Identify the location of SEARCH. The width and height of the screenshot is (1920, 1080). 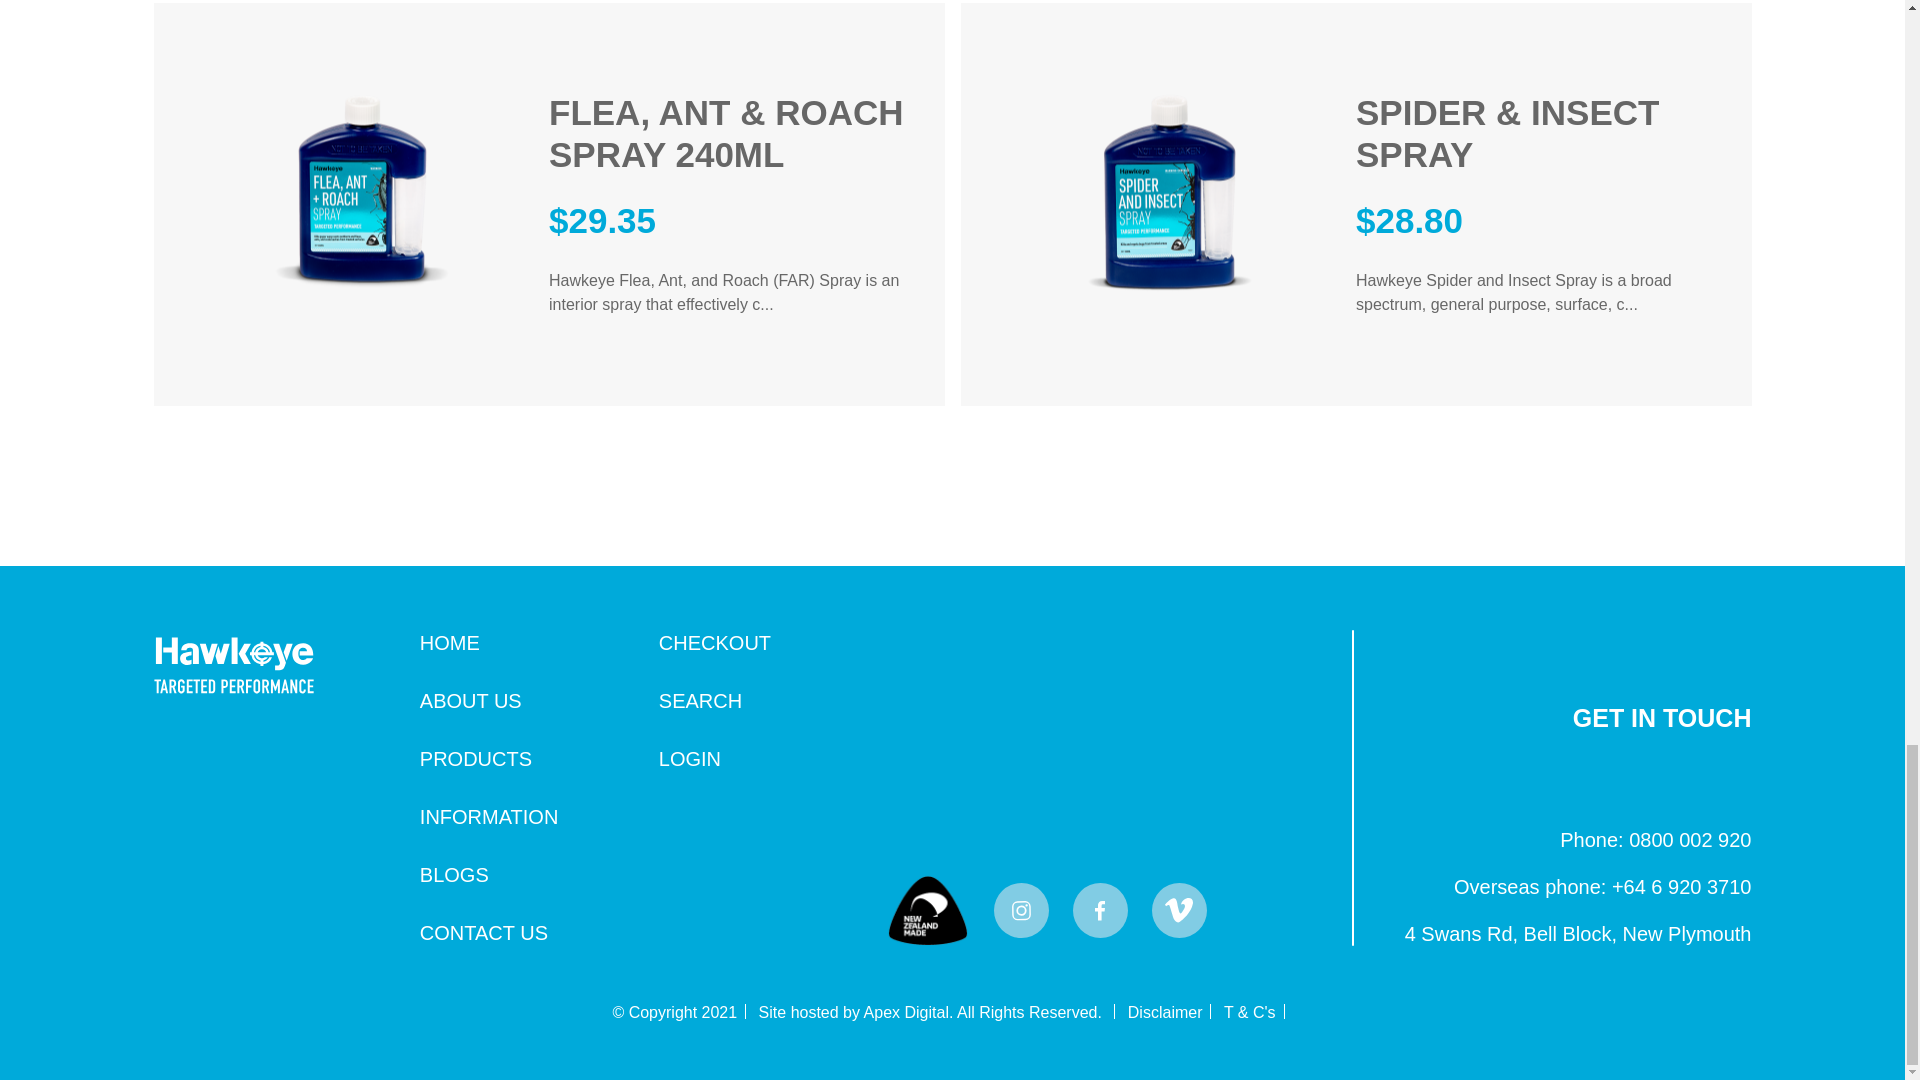
(700, 700).